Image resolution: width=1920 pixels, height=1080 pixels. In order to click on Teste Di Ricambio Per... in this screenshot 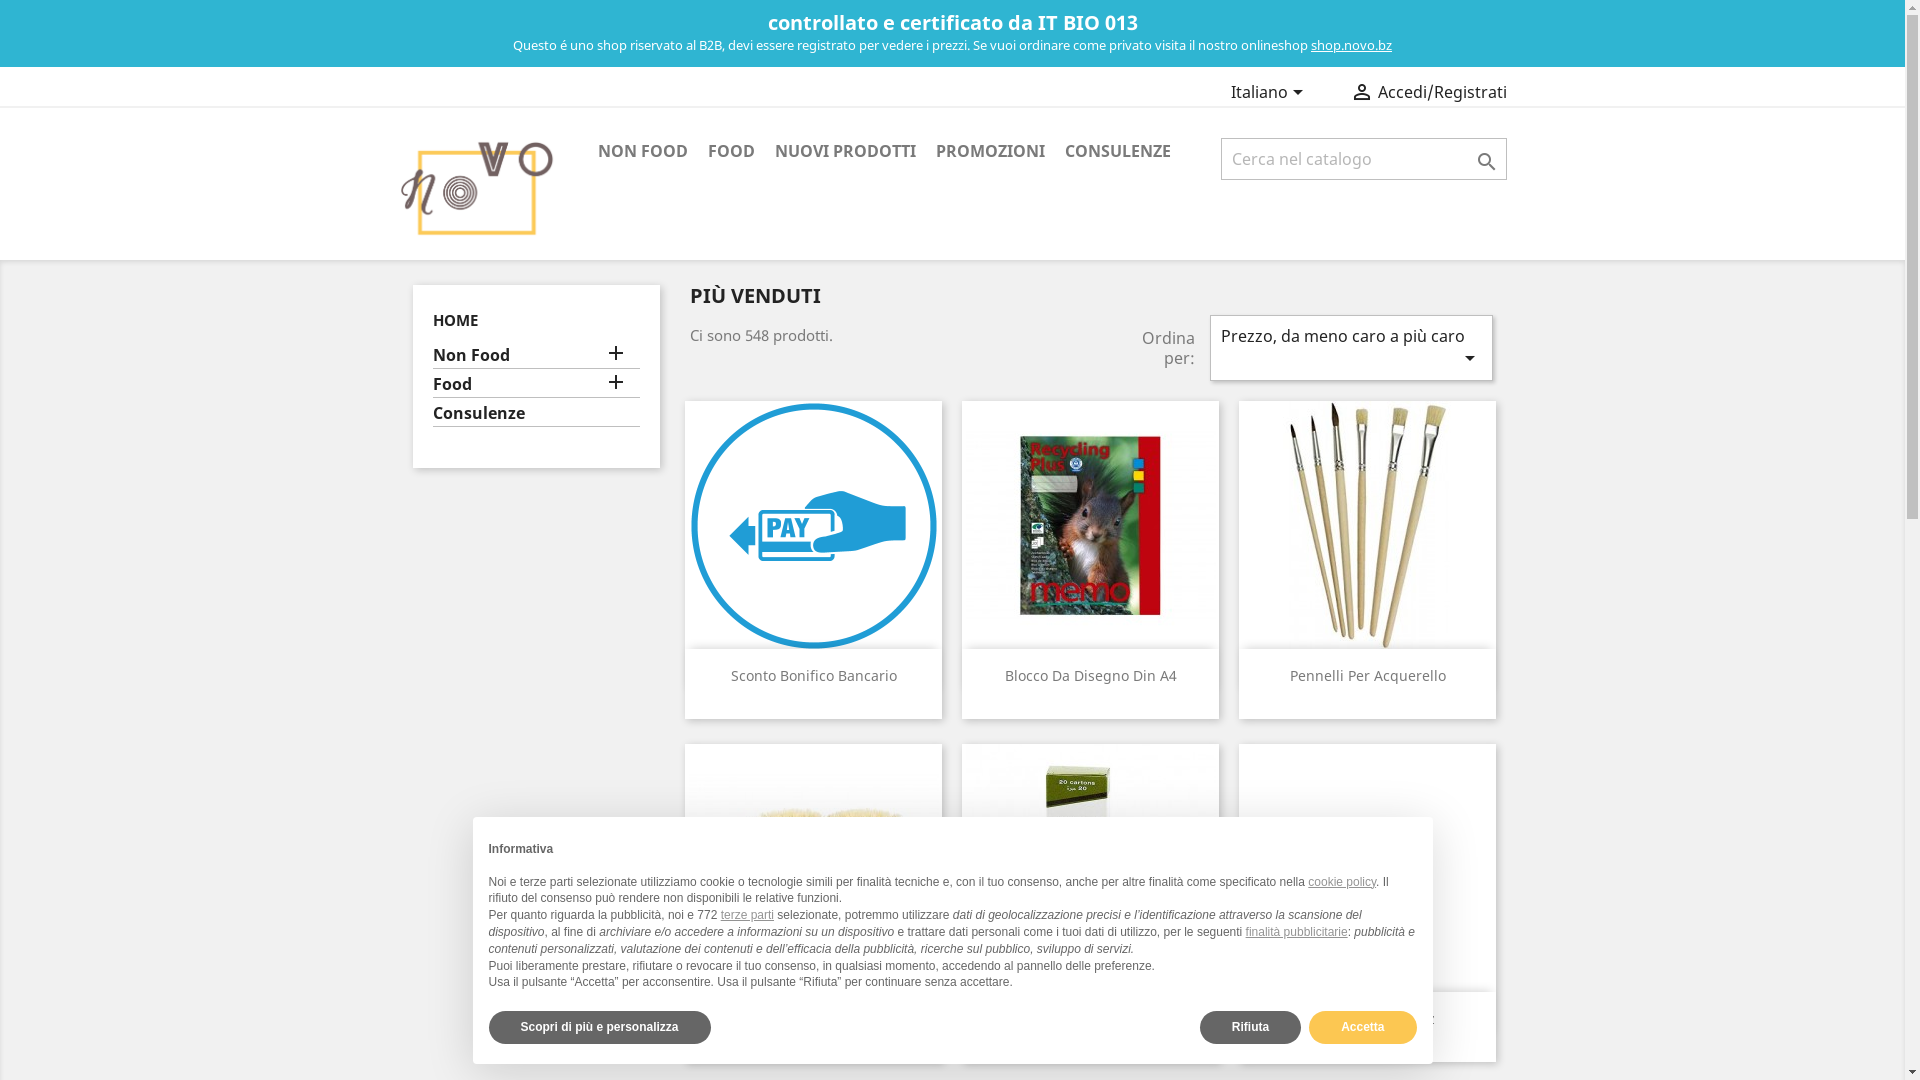, I will do `click(813, 1018)`.